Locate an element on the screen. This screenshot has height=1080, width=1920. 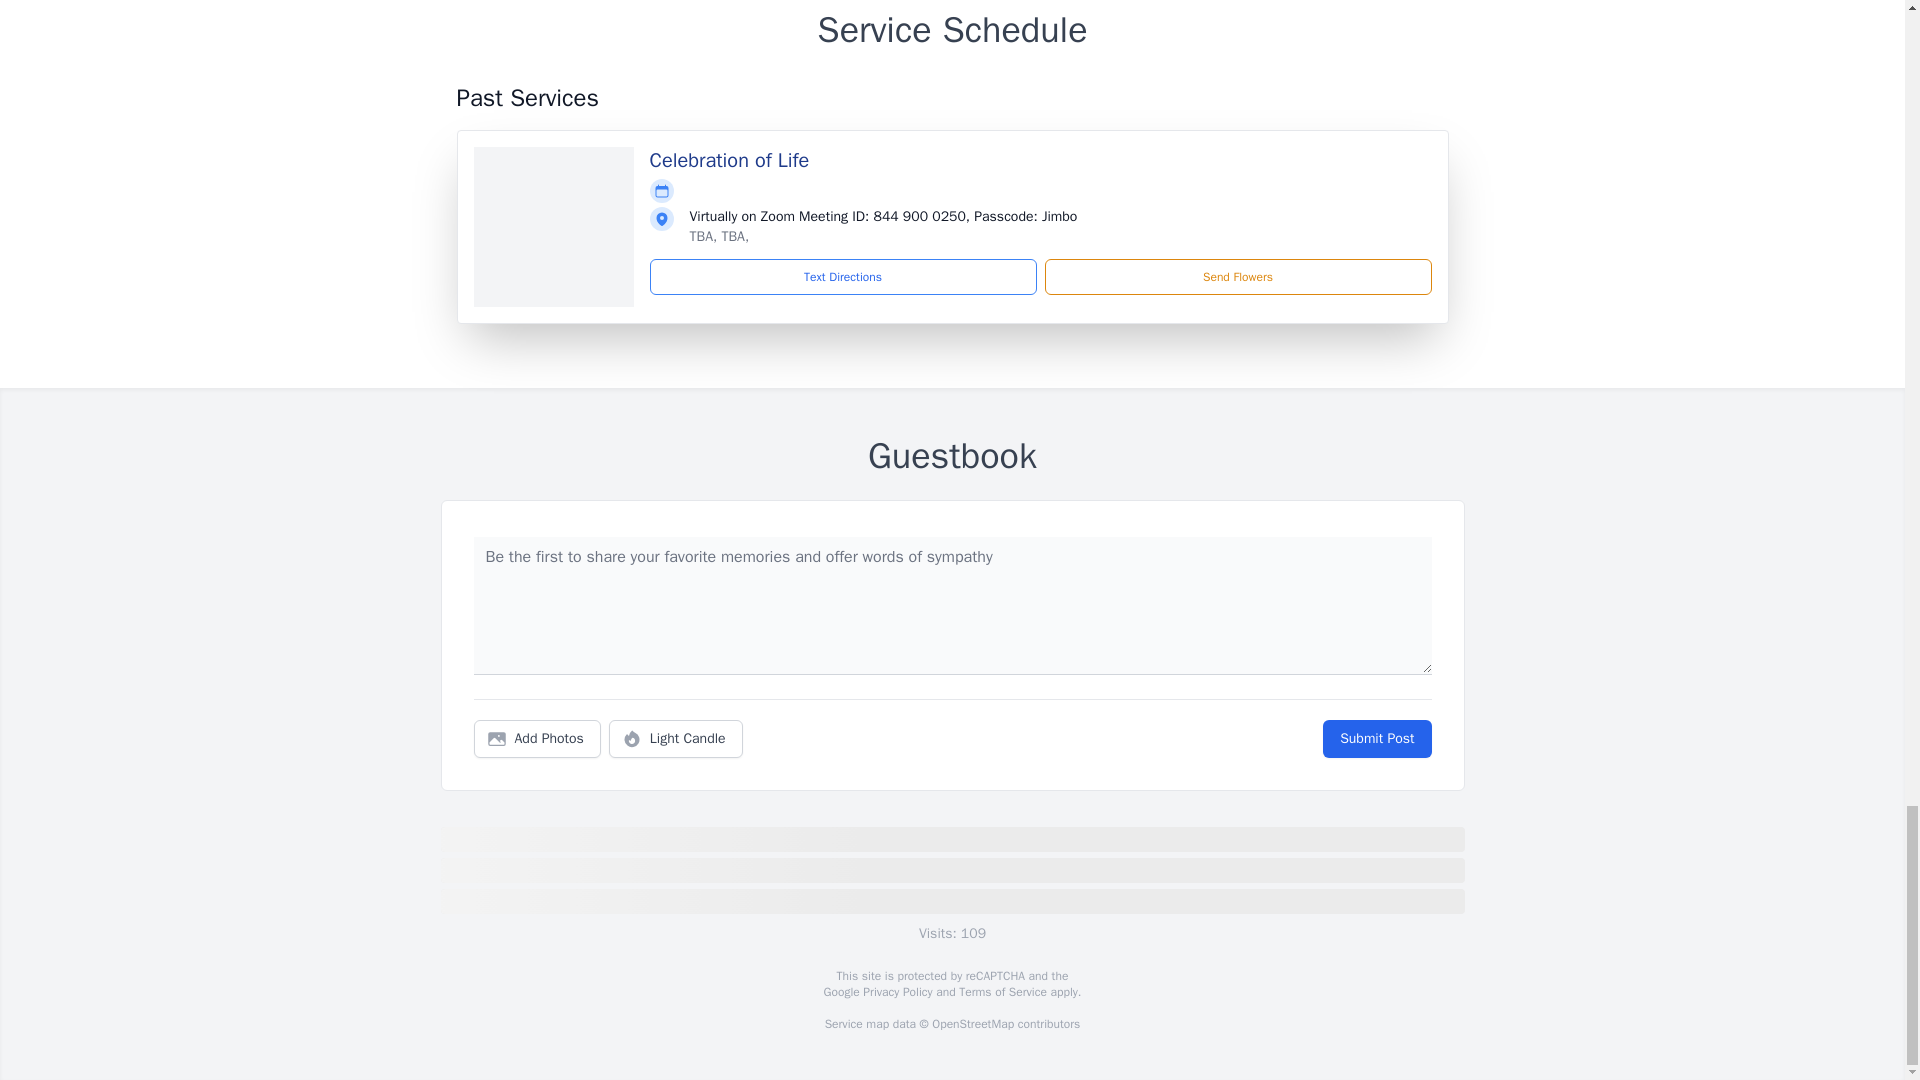
Terms of Service is located at coordinates (1002, 992).